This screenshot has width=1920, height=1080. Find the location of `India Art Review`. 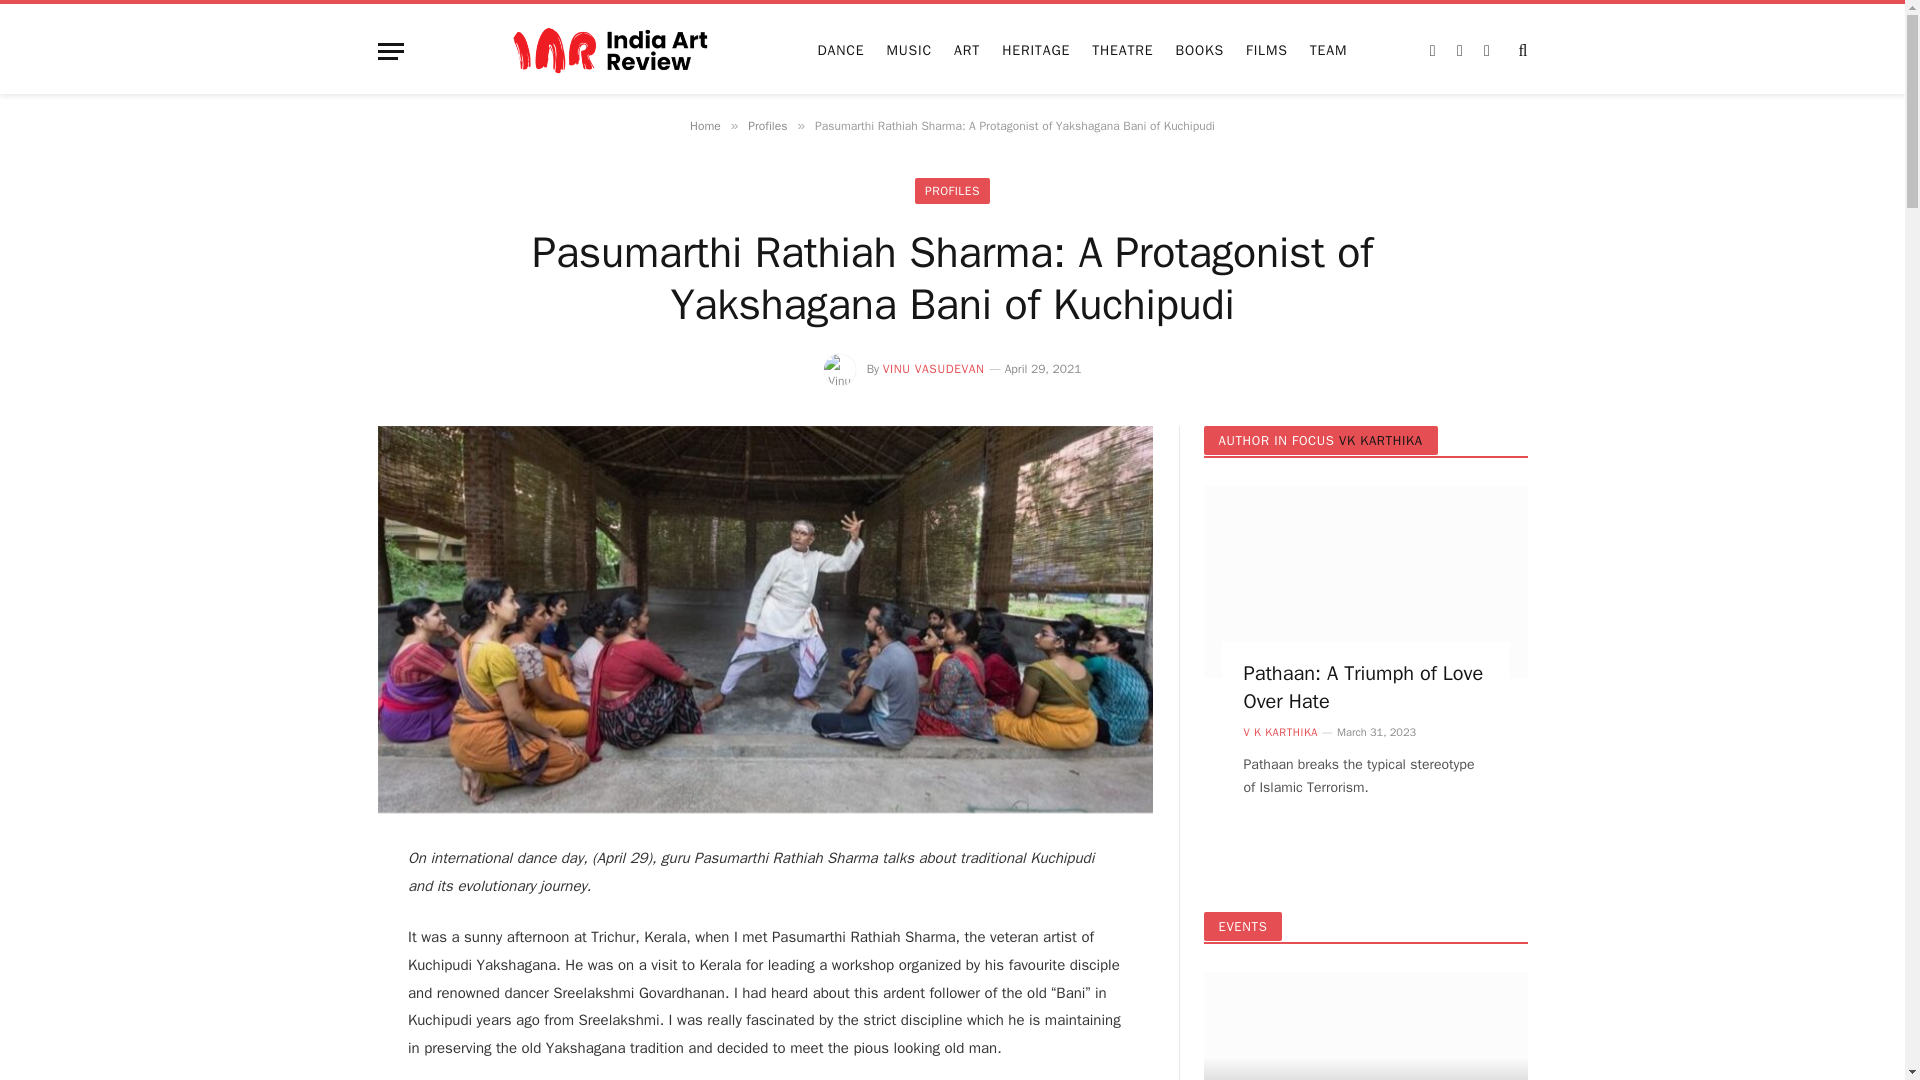

India Art Review is located at coordinates (610, 51).